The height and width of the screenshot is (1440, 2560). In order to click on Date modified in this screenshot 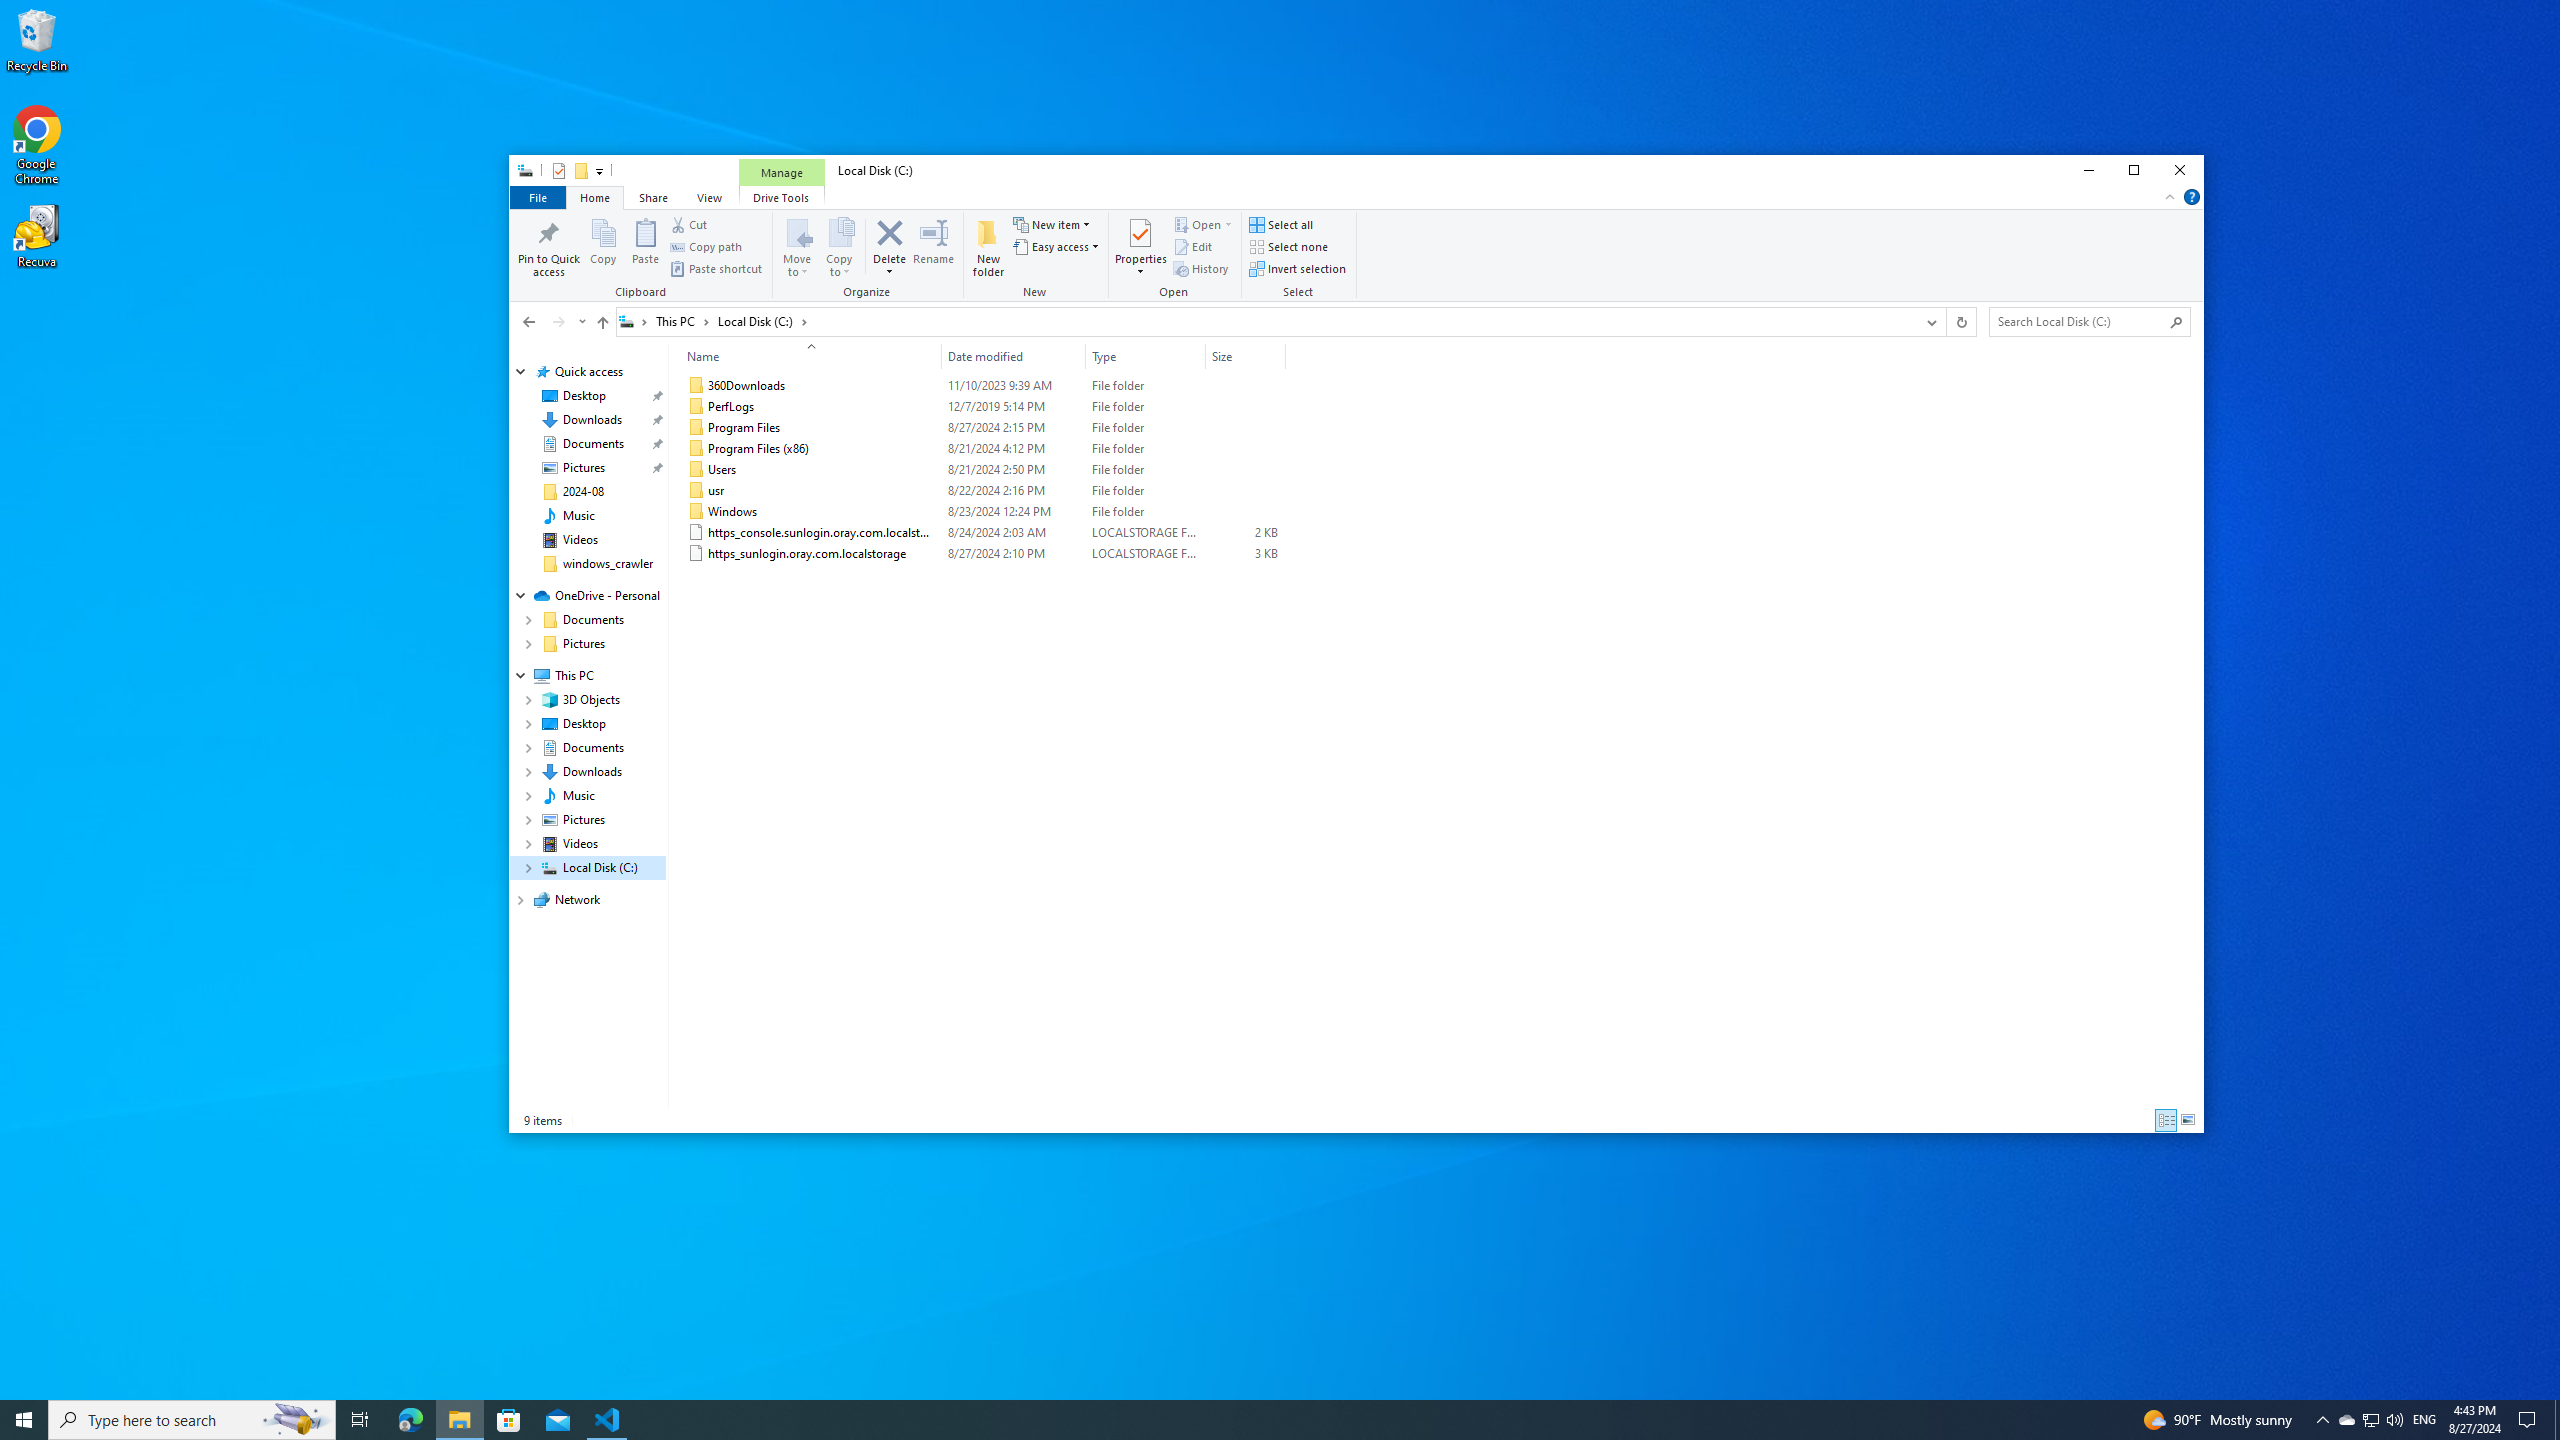, I will do `click(1014, 356)`.